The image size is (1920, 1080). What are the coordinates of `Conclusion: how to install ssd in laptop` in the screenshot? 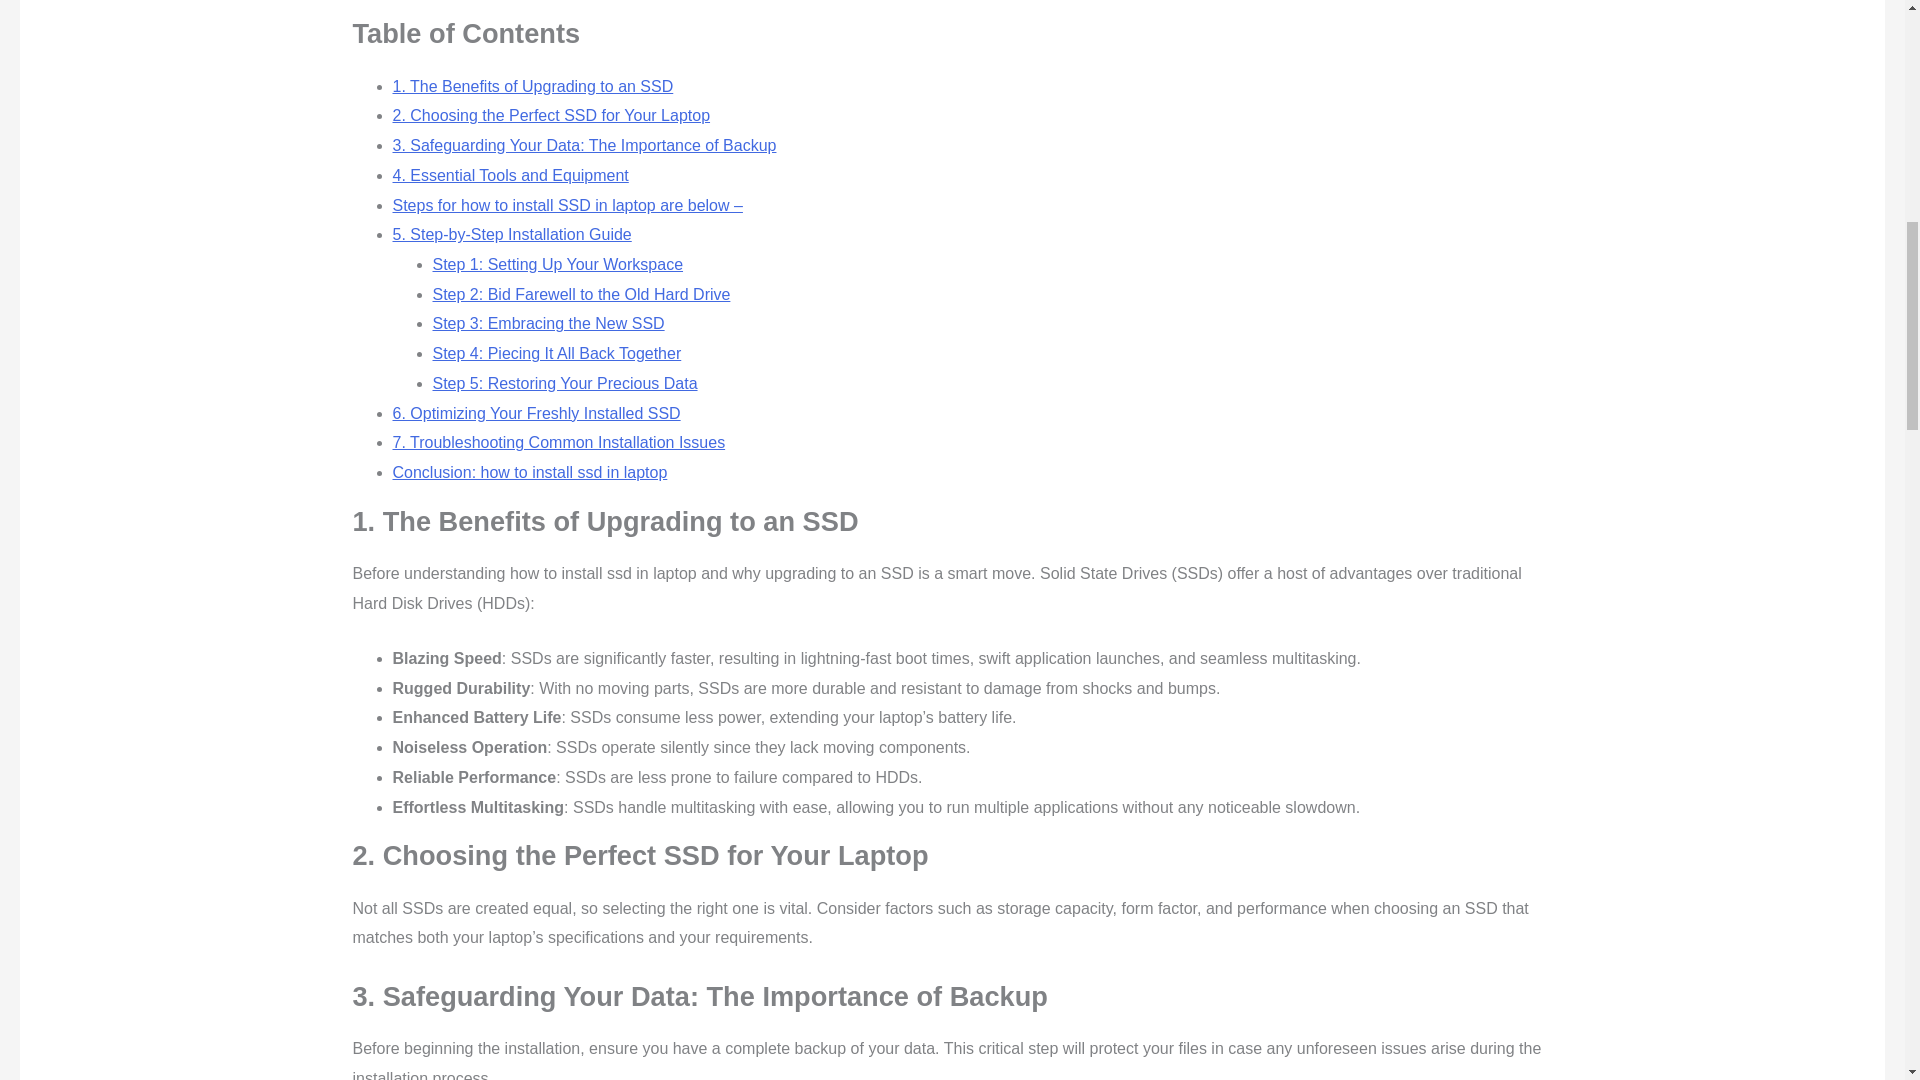 It's located at (528, 472).